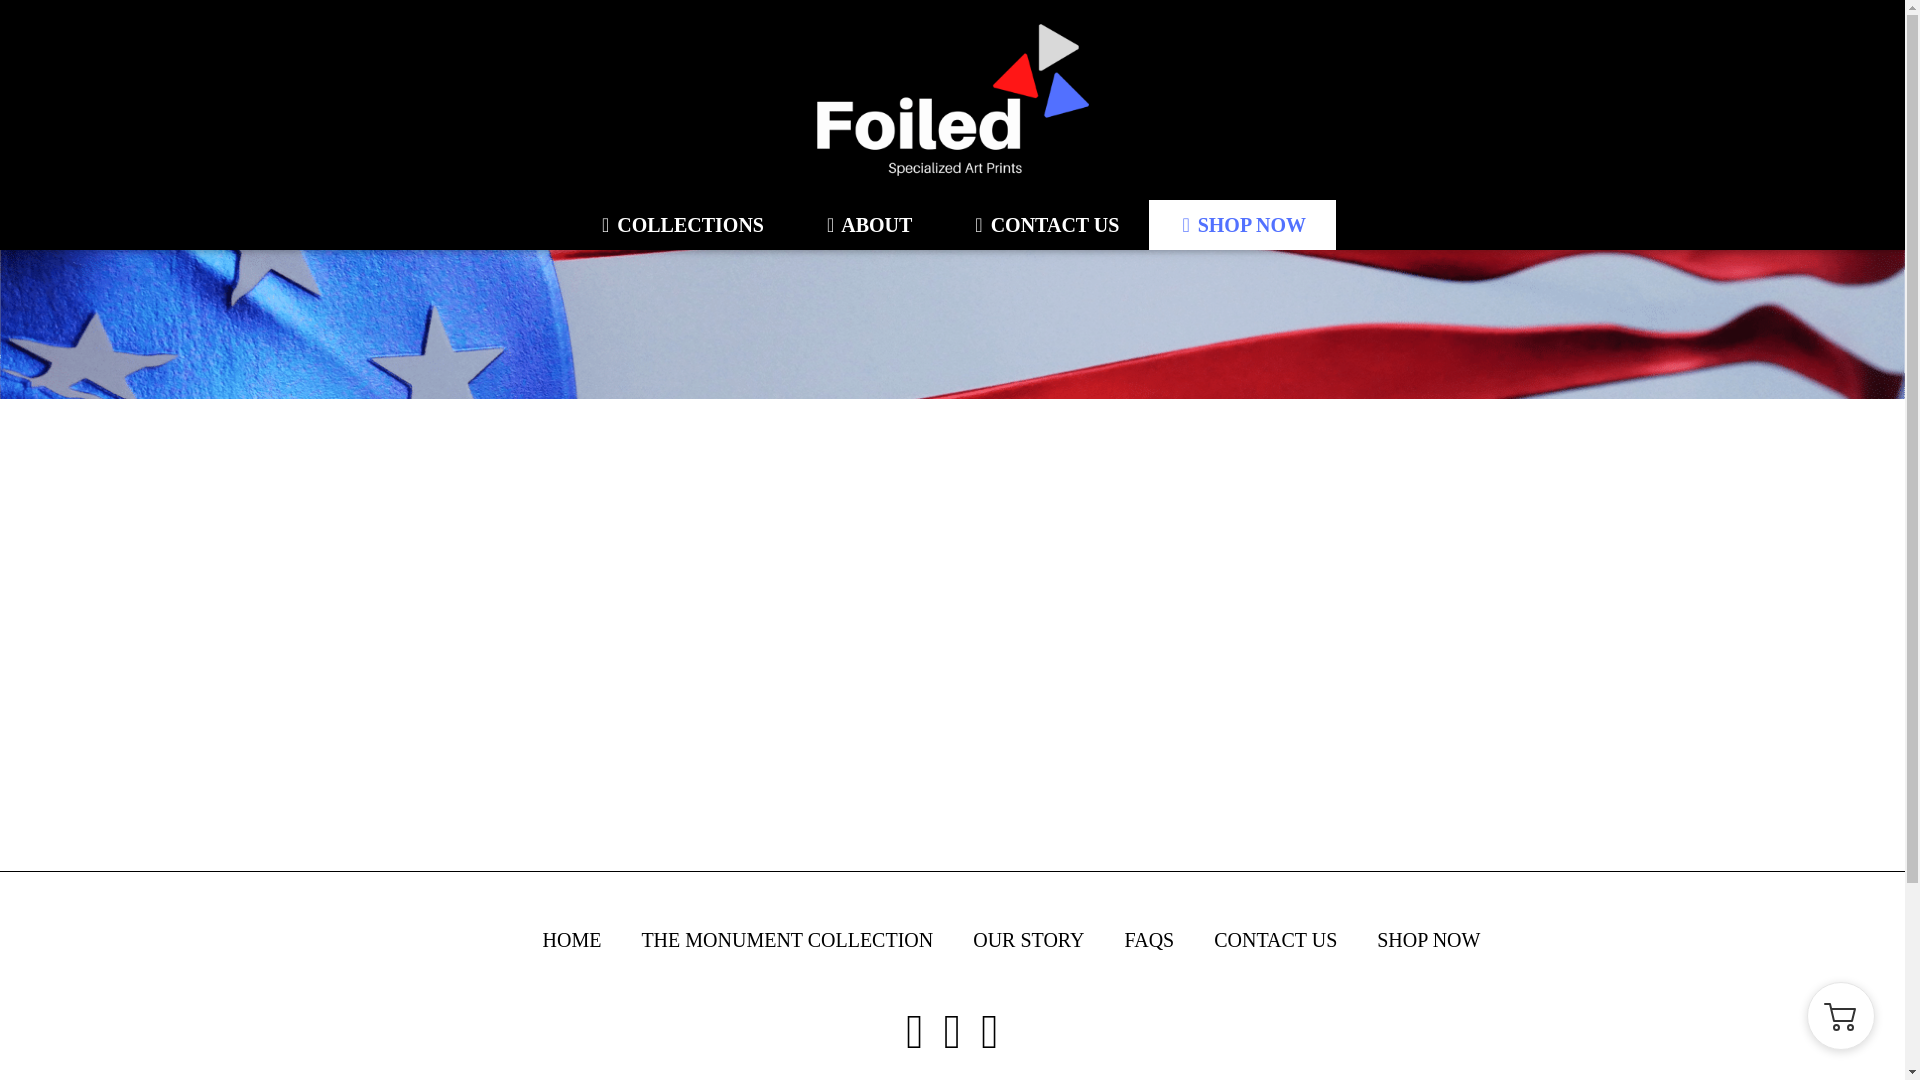  I want to click on HOME, so click(570, 940).